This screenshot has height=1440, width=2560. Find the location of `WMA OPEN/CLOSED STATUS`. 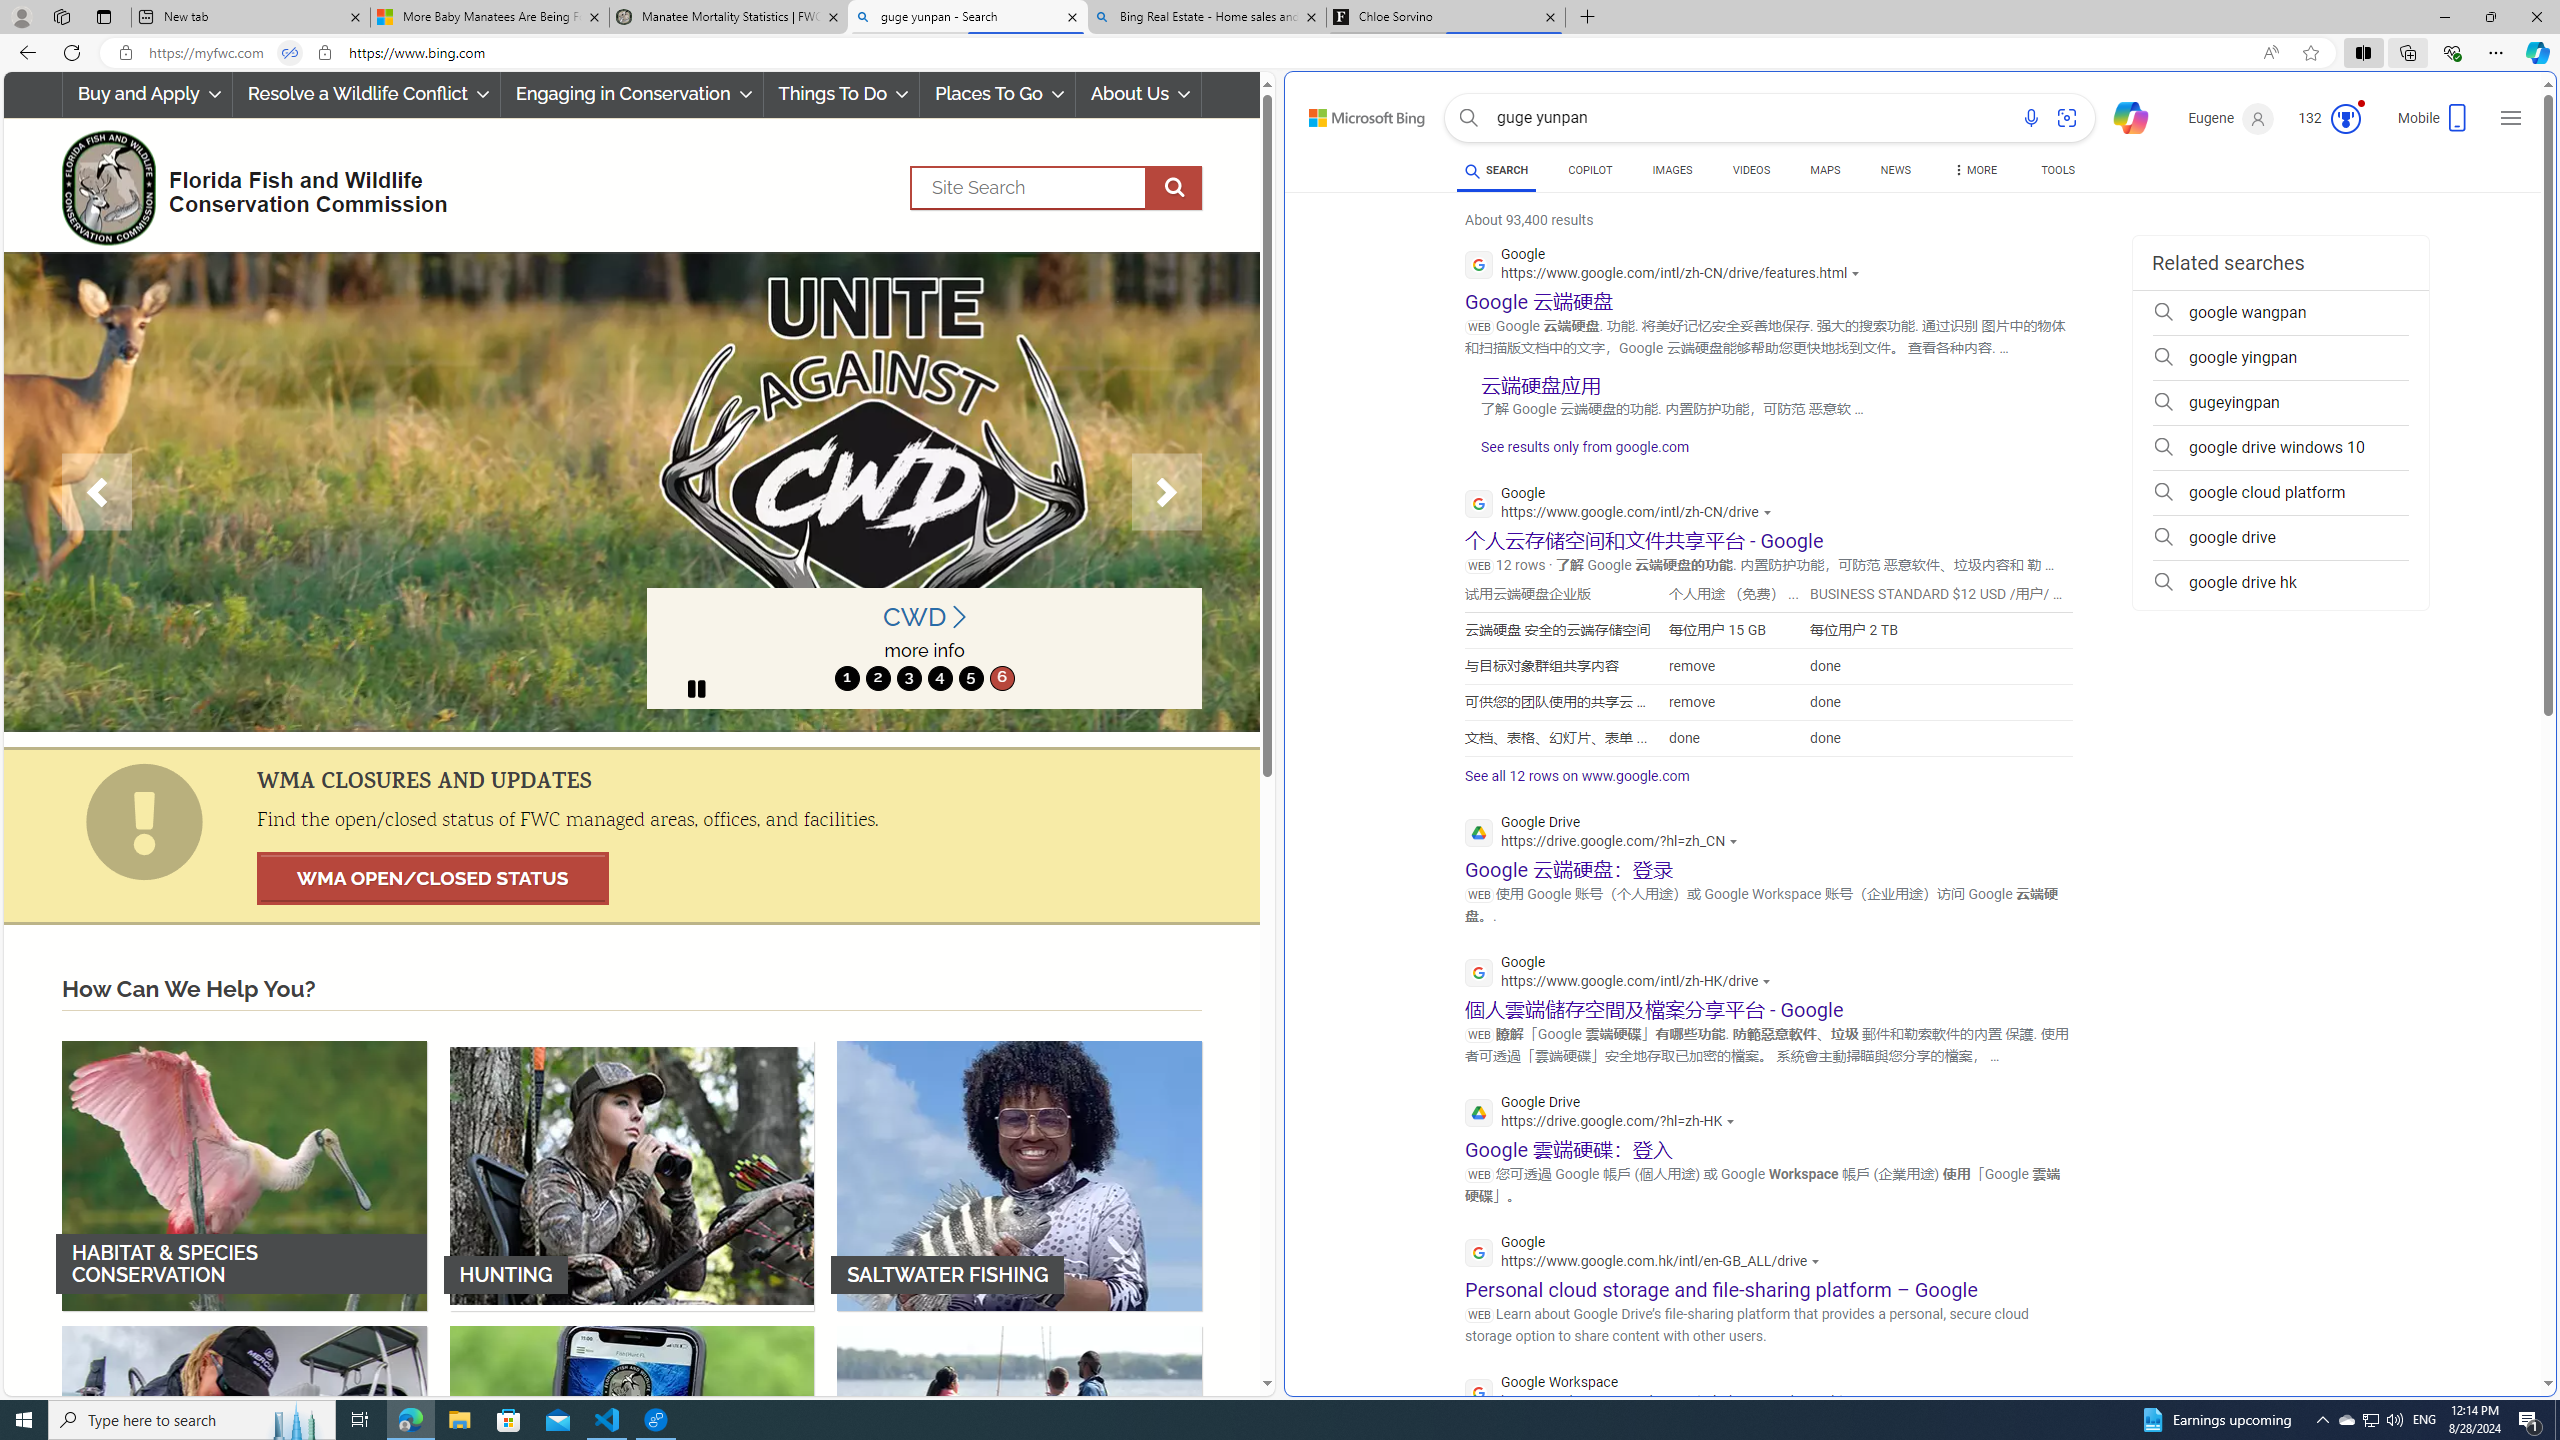

WMA OPEN/CLOSED STATUS is located at coordinates (432, 878).